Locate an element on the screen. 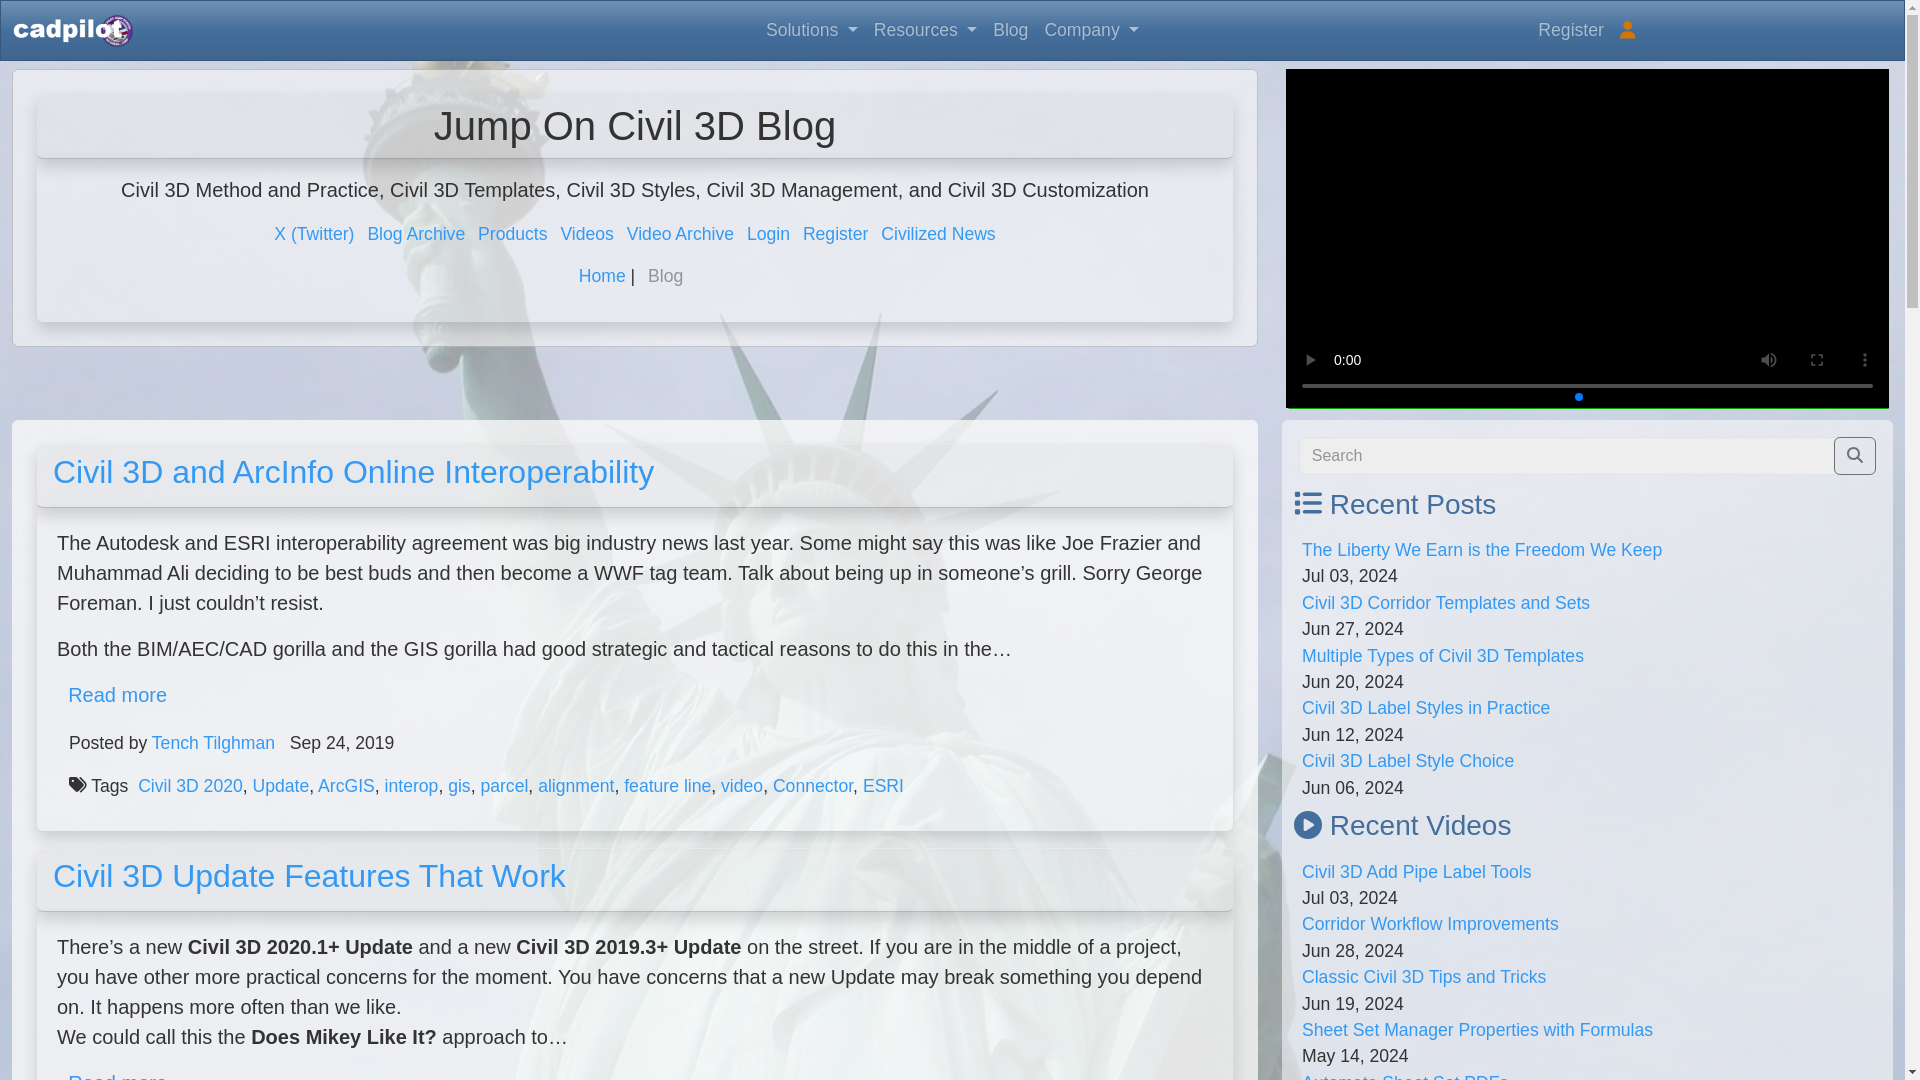  Videos is located at coordinates (586, 234).